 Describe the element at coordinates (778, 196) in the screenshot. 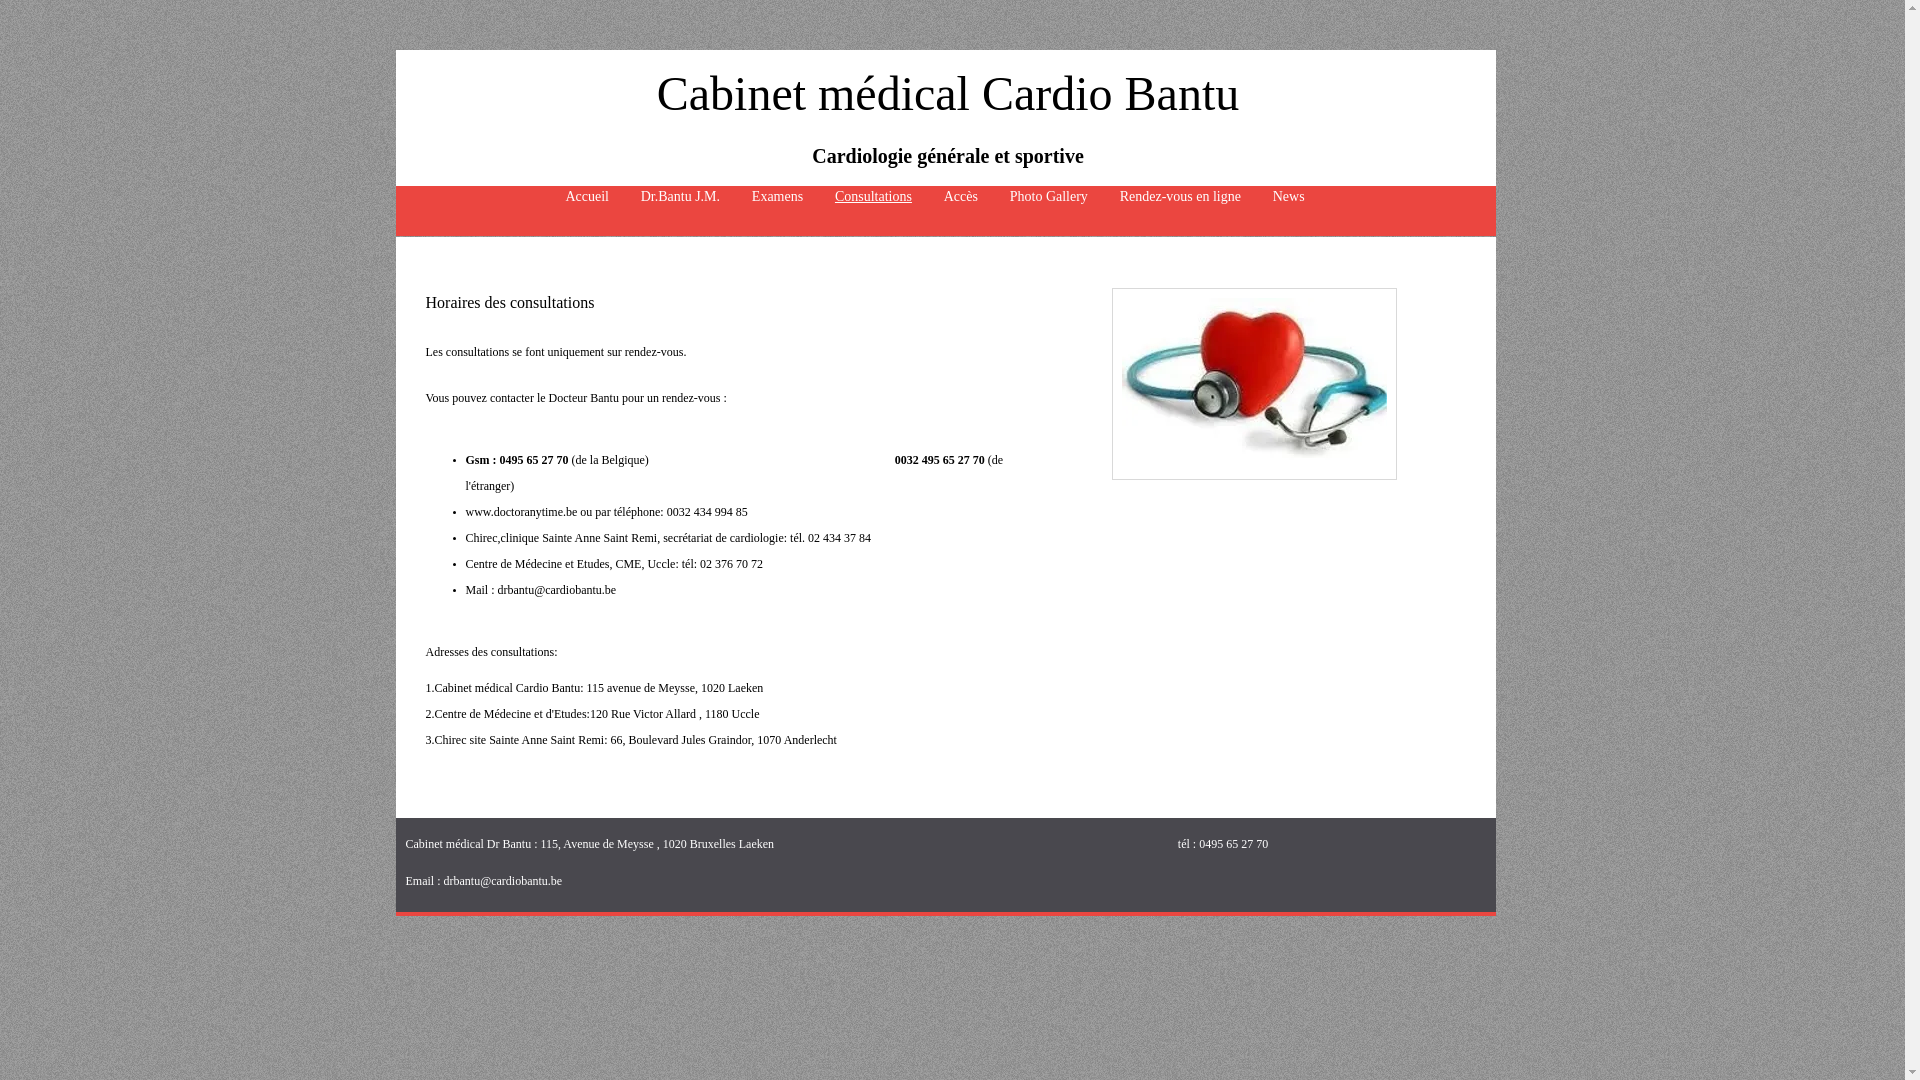

I see `Examens` at that location.